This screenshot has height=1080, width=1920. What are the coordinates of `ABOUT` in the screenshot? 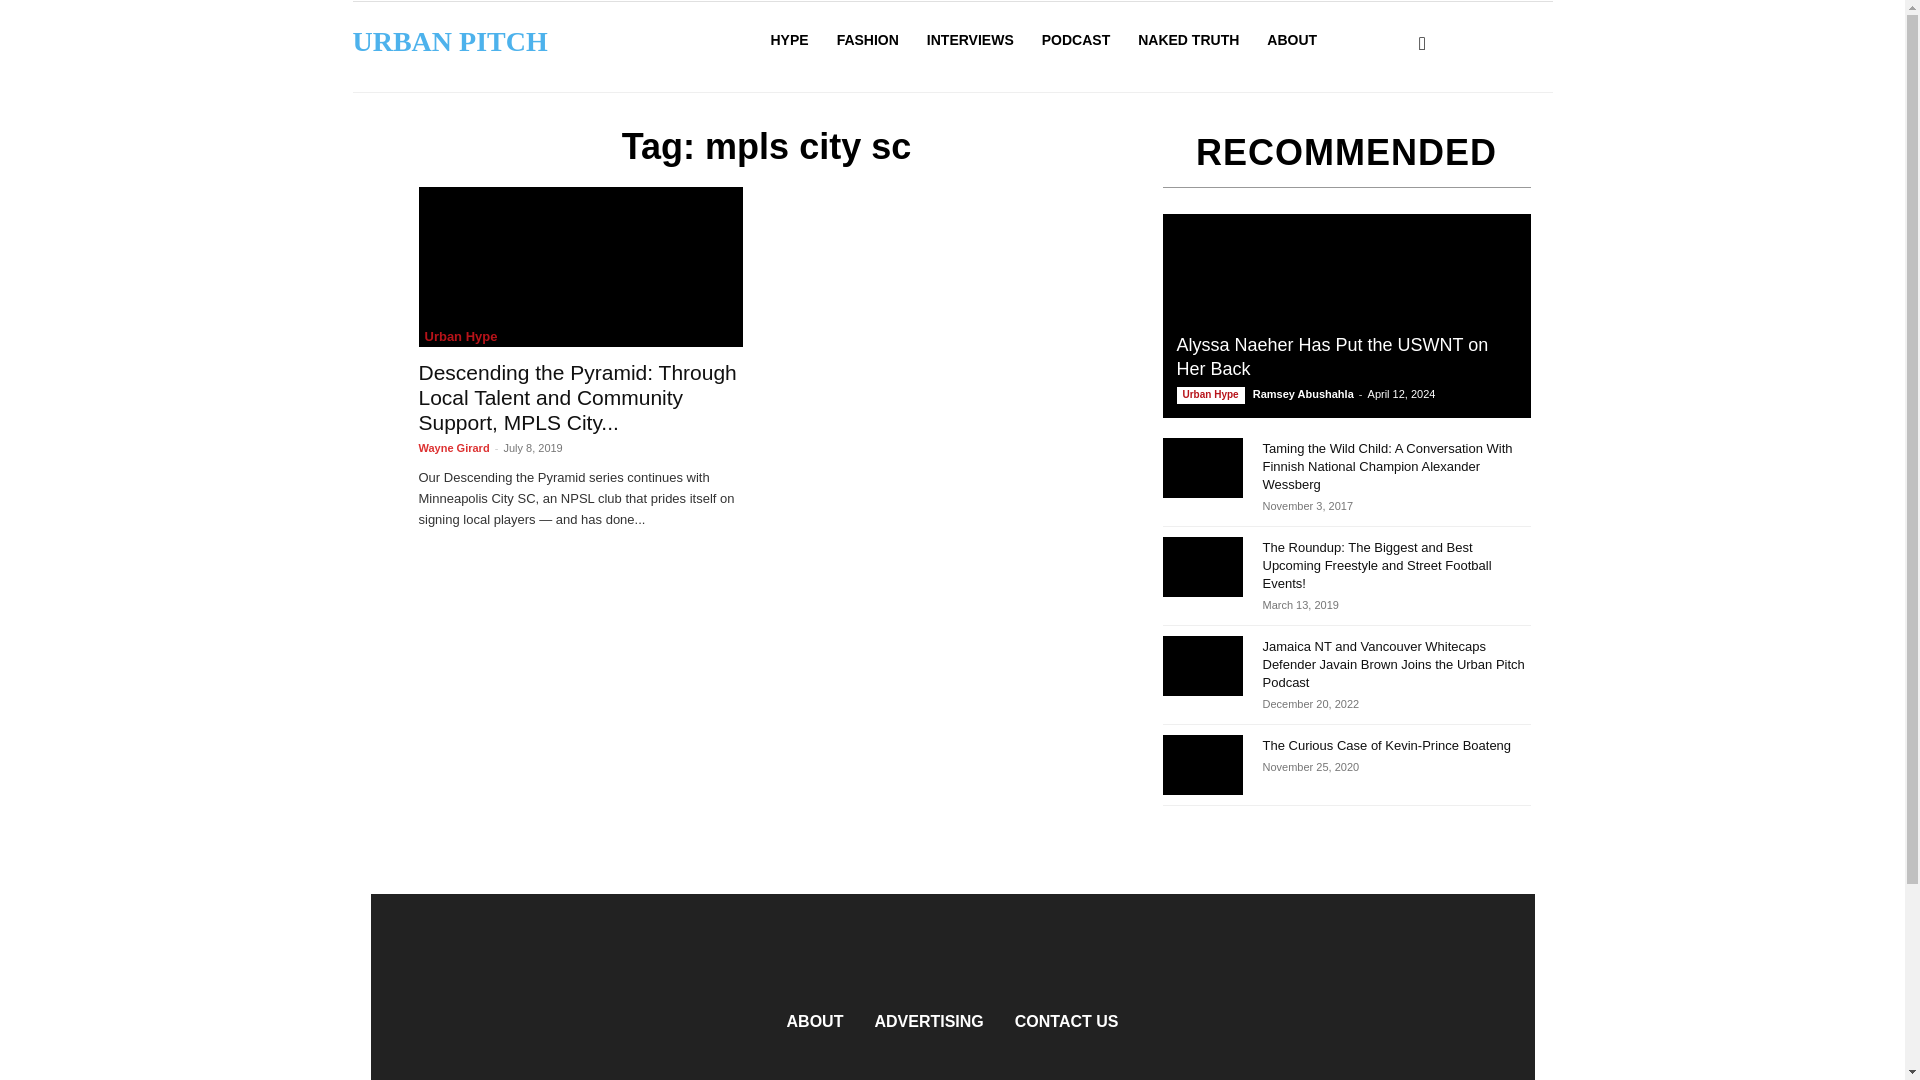 It's located at (1292, 40).